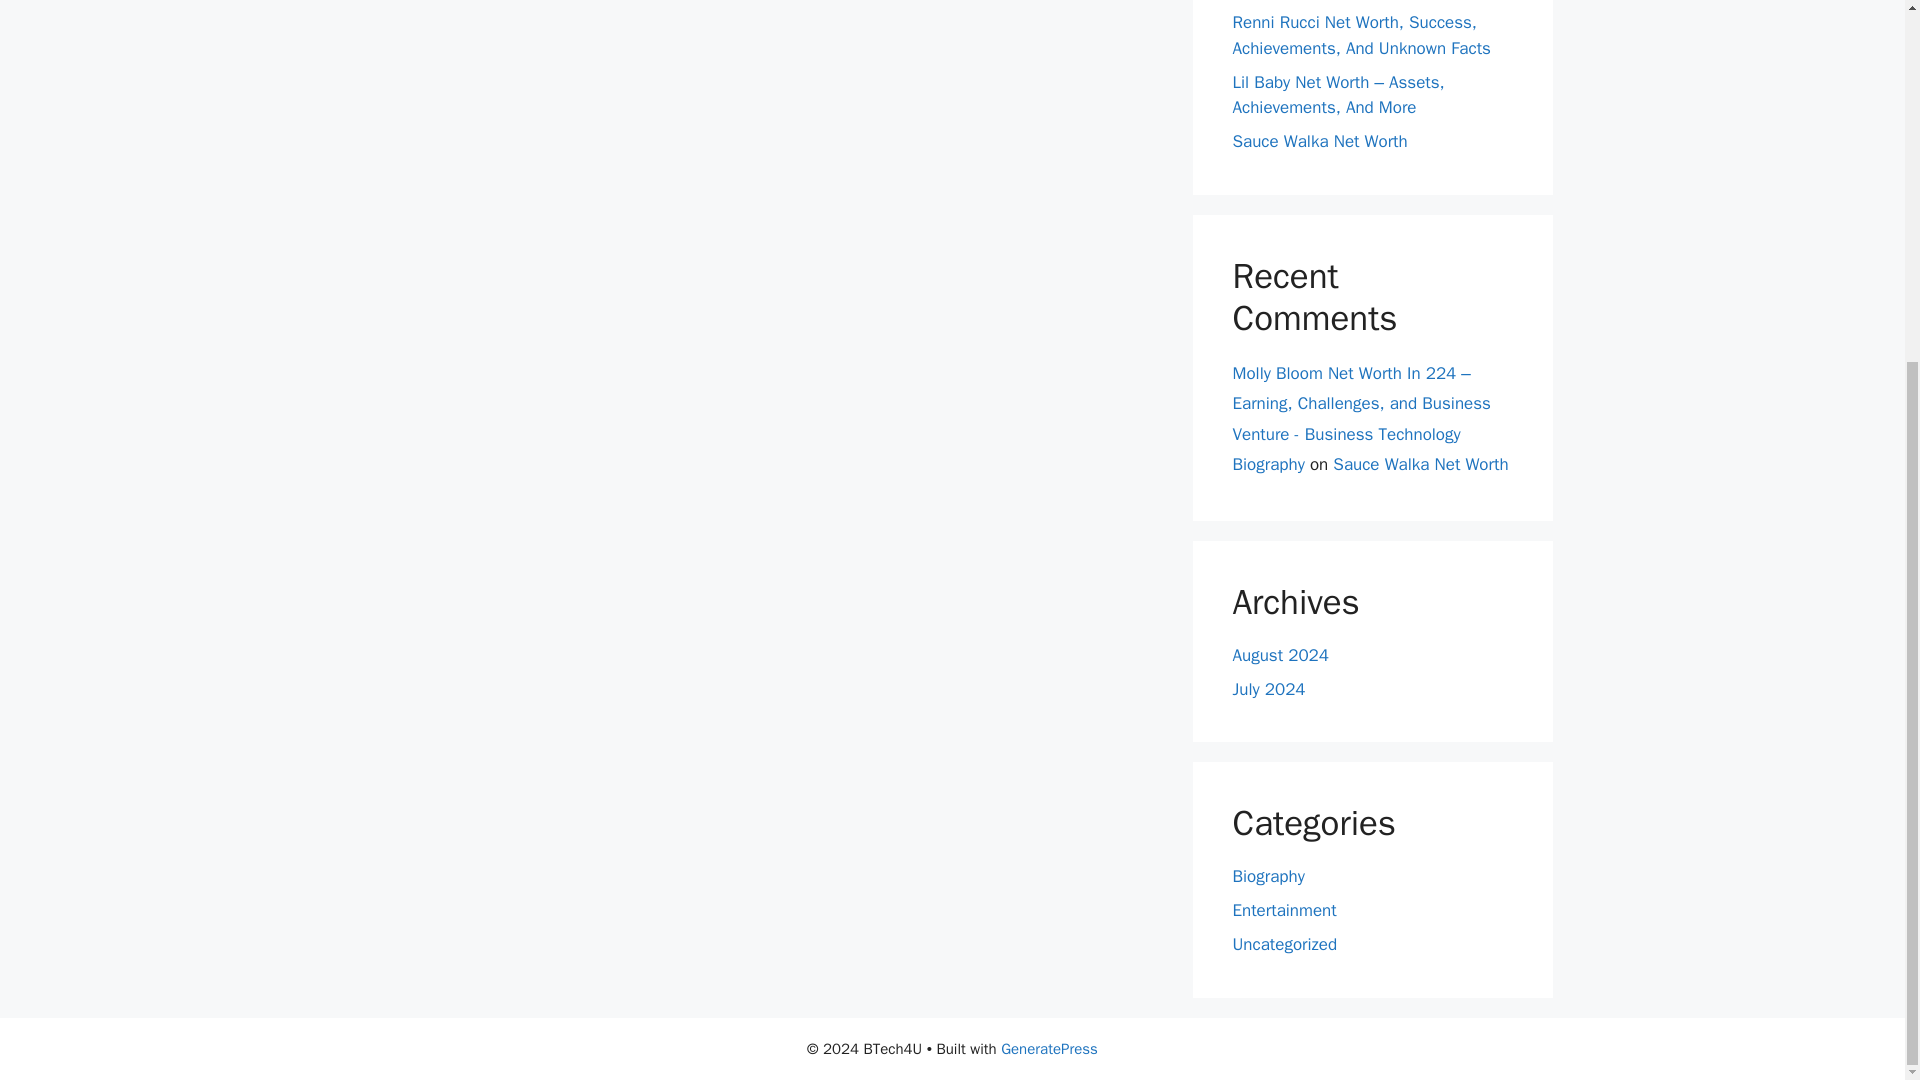 The image size is (1920, 1080). I want to click on Sauce Walka Net Worth, so click(1420, 464).